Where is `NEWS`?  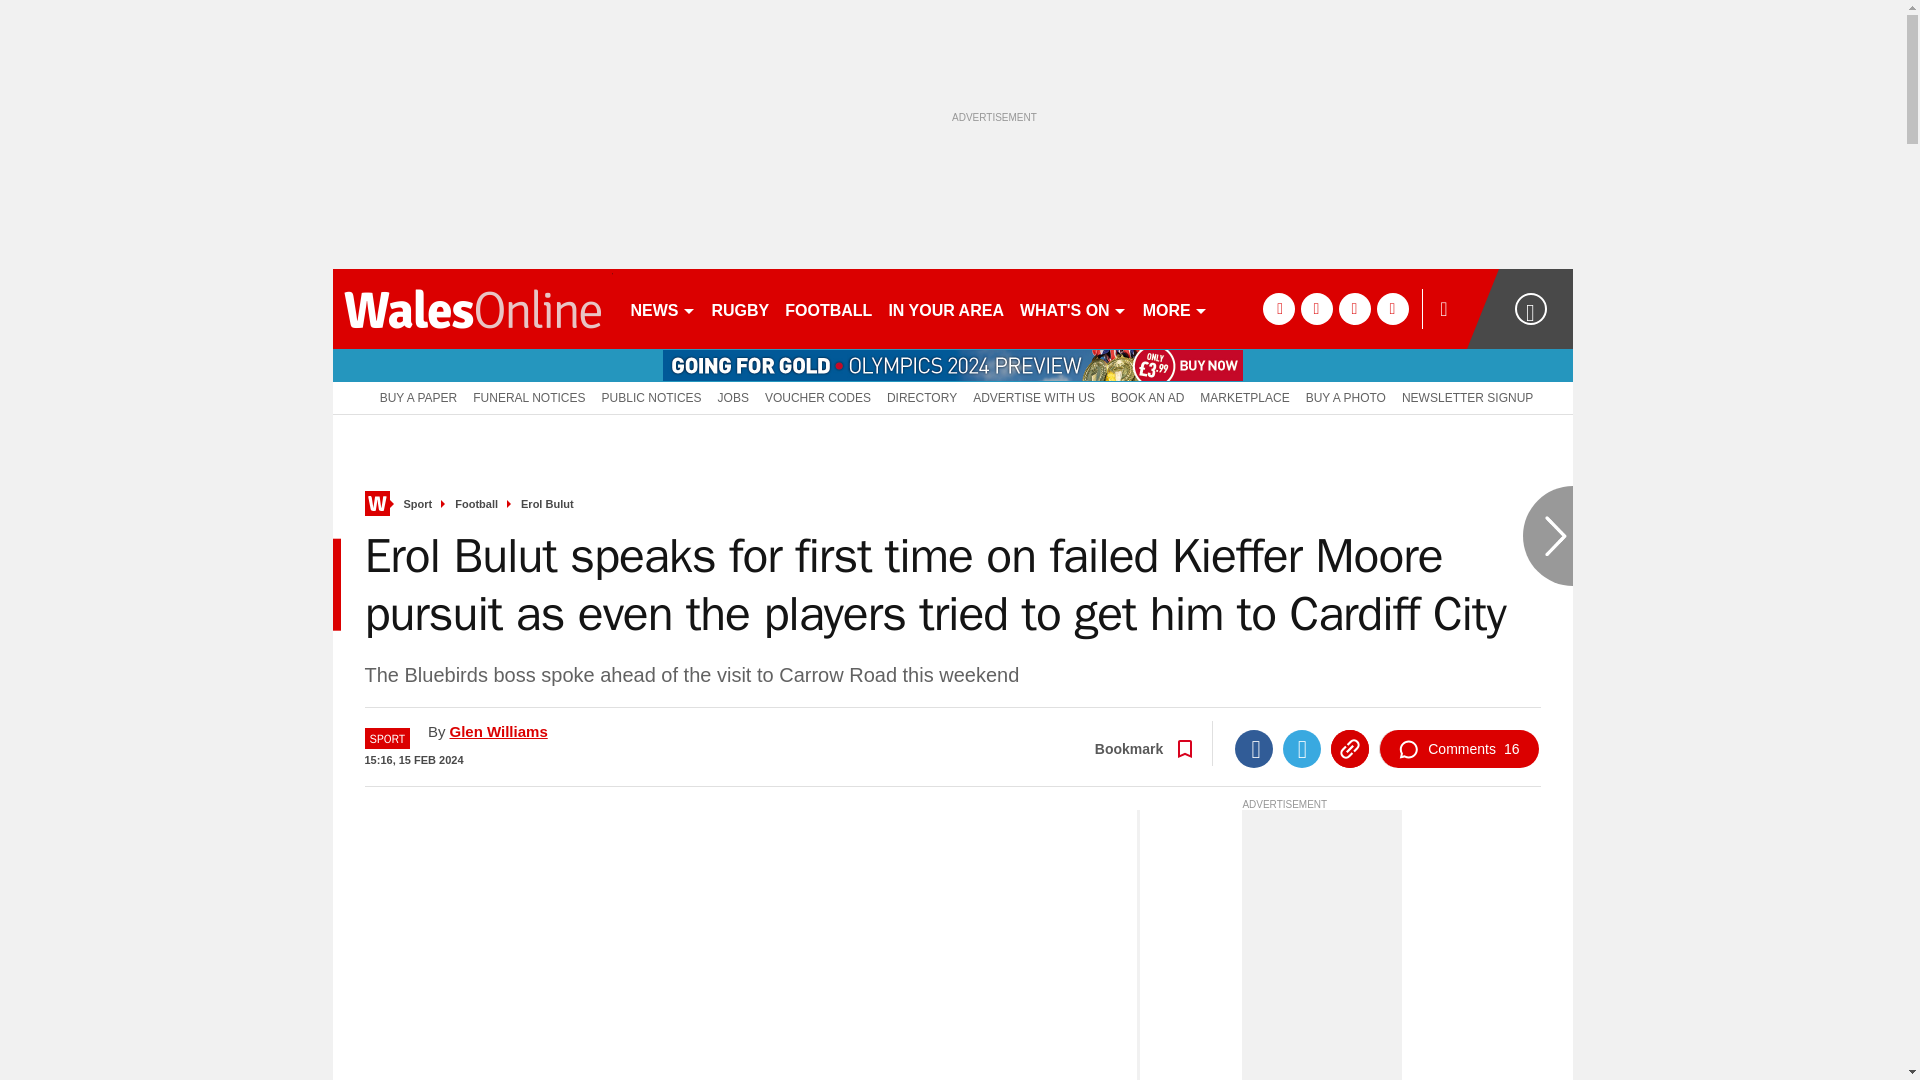
NEWS is located at coordinates (662, 308).